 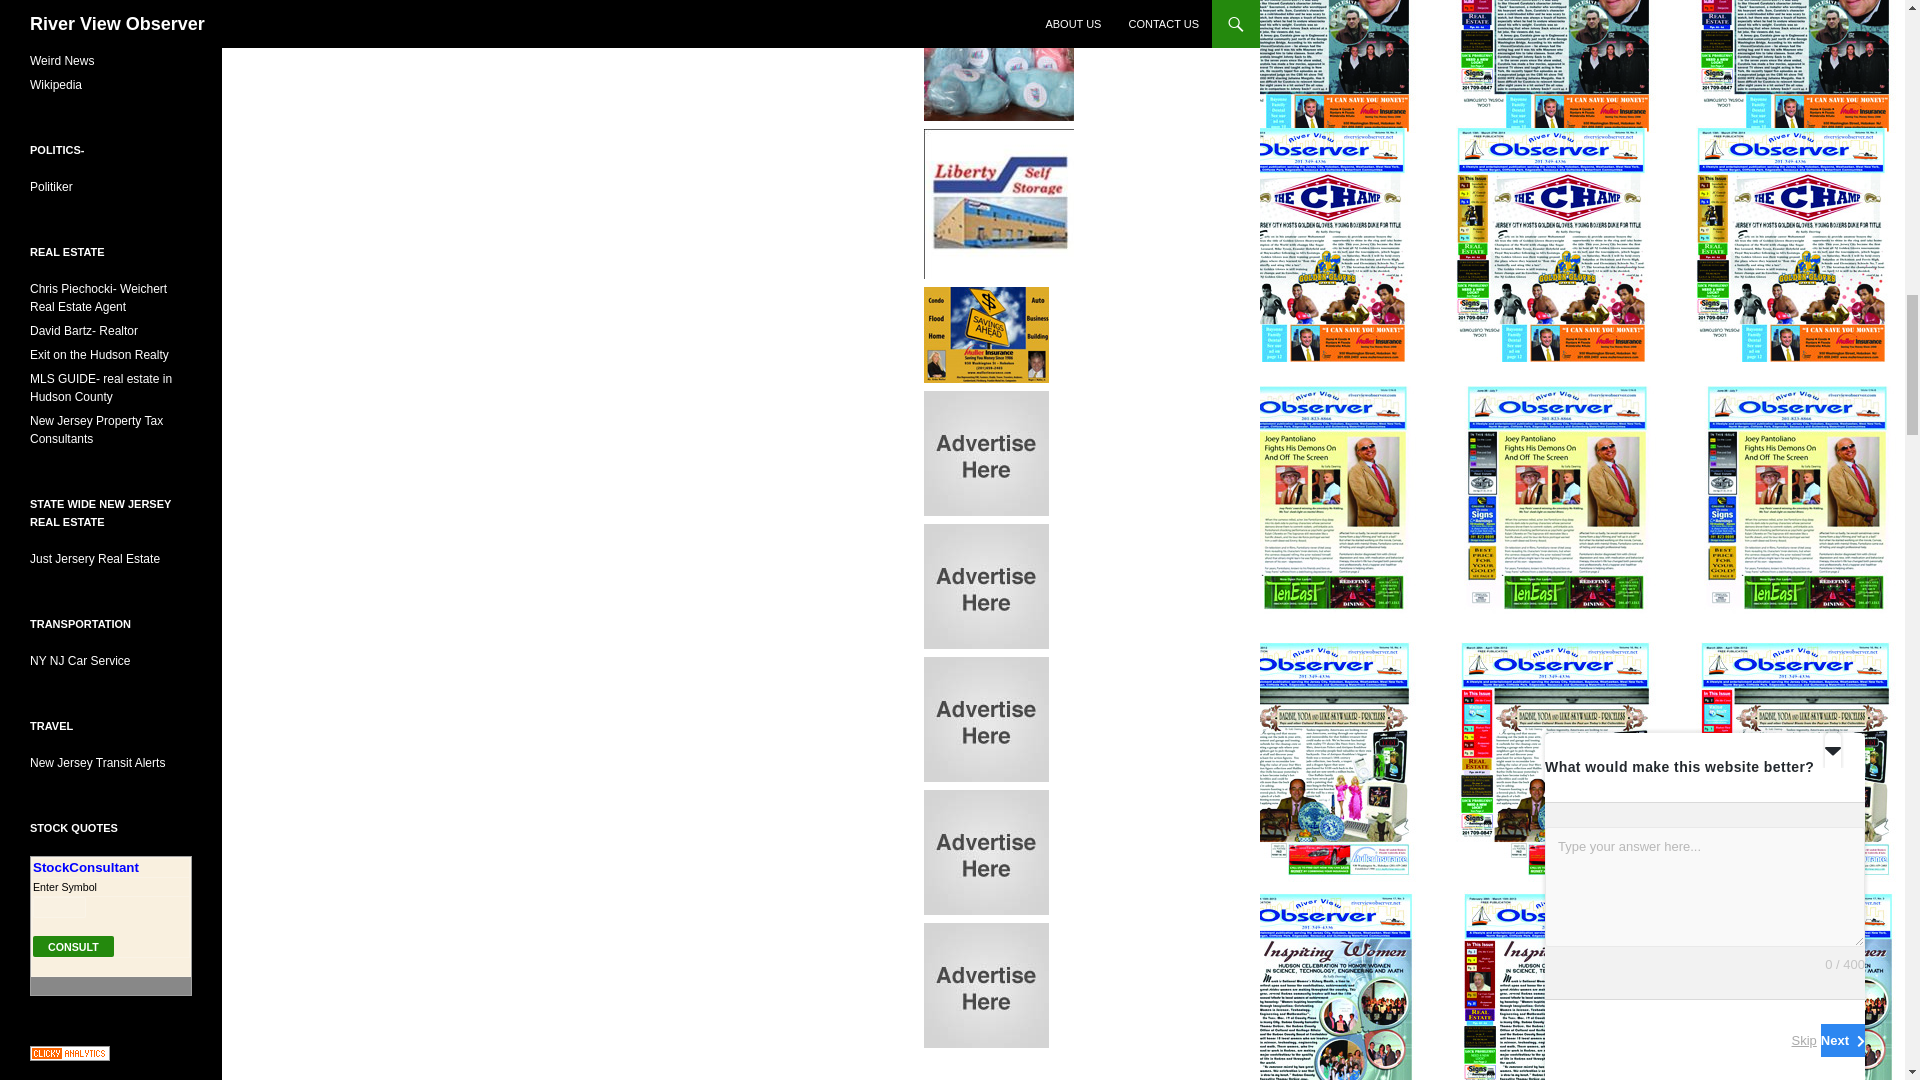 What do you see at coordinates (998, 202) in the screenshot?
I see `Liberty Self Storage Jersey City` at bounding box center [998, 202].